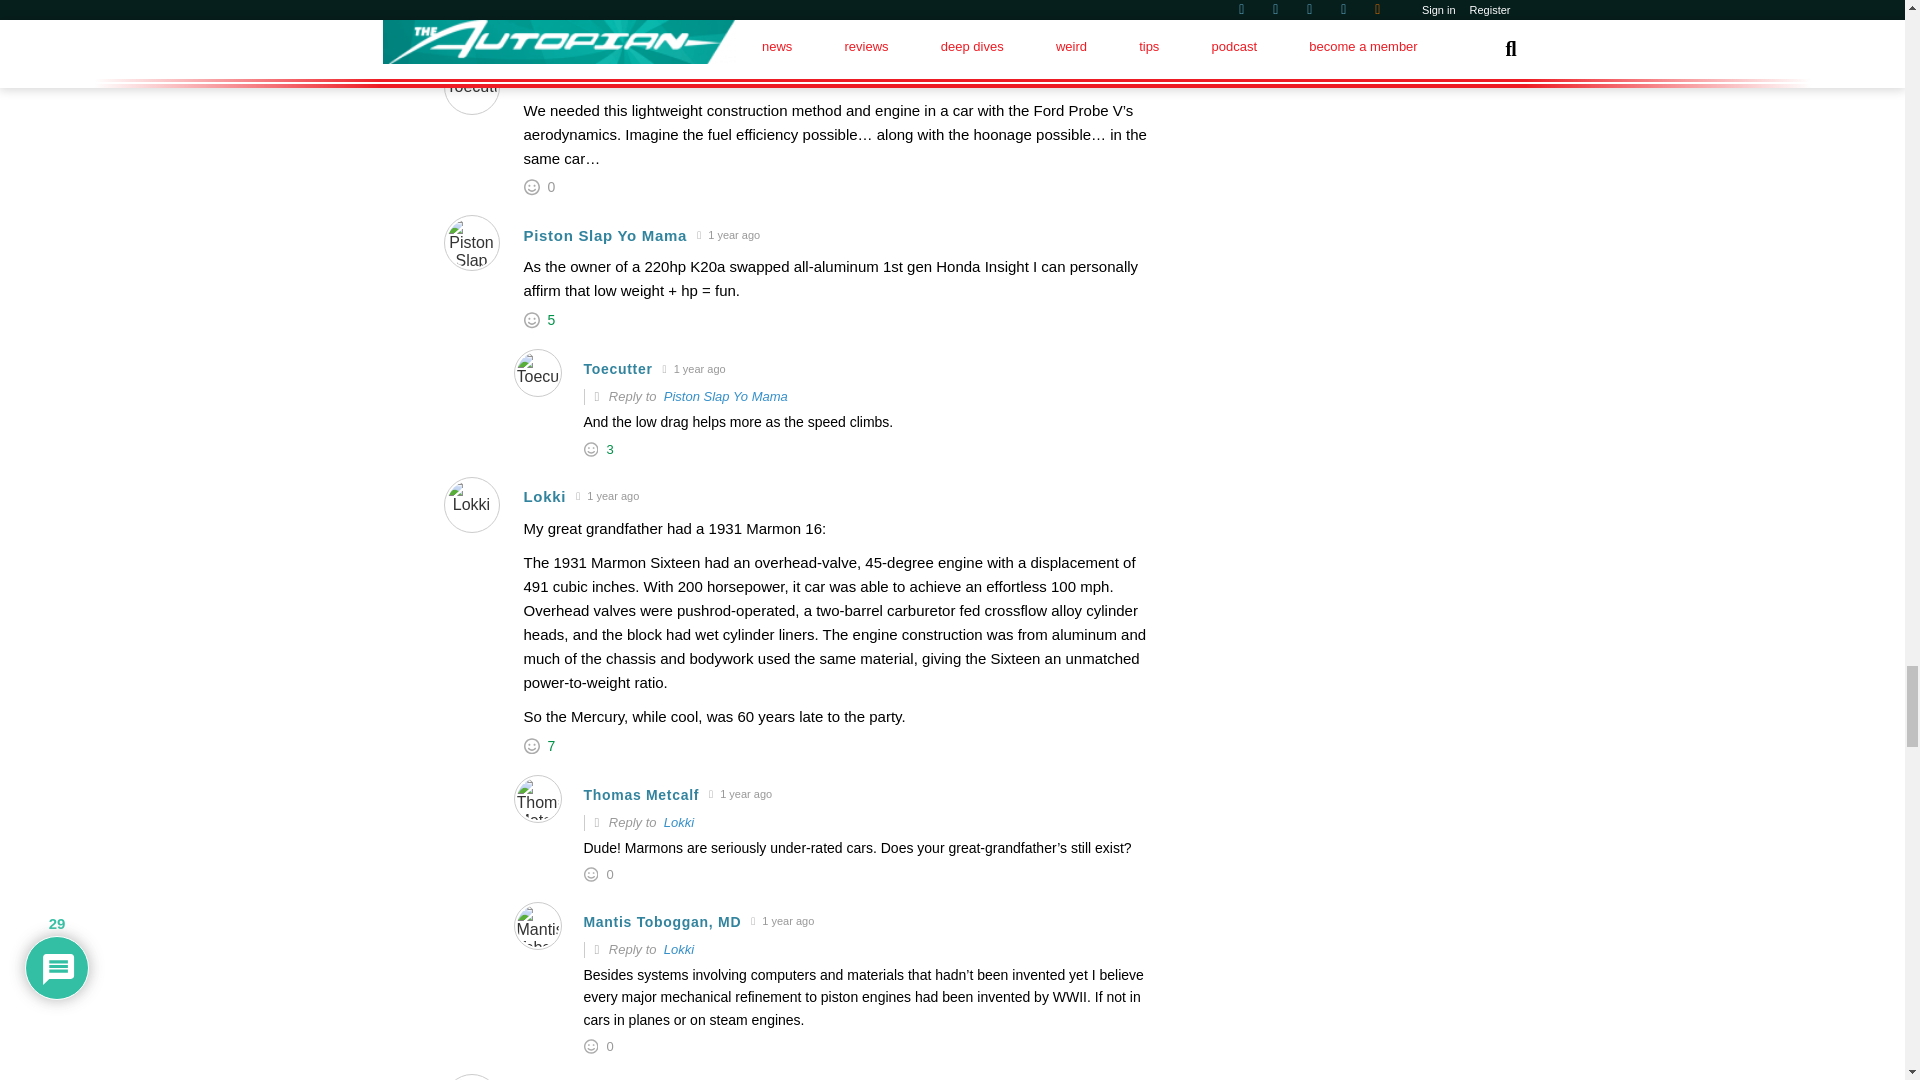 This screenshot has height=1080, width=1920. What do you see at coordinates (694, 369) in the screenshot?
I see `April 4, 2023 12:27 pm` at bounding box center [694, 369].